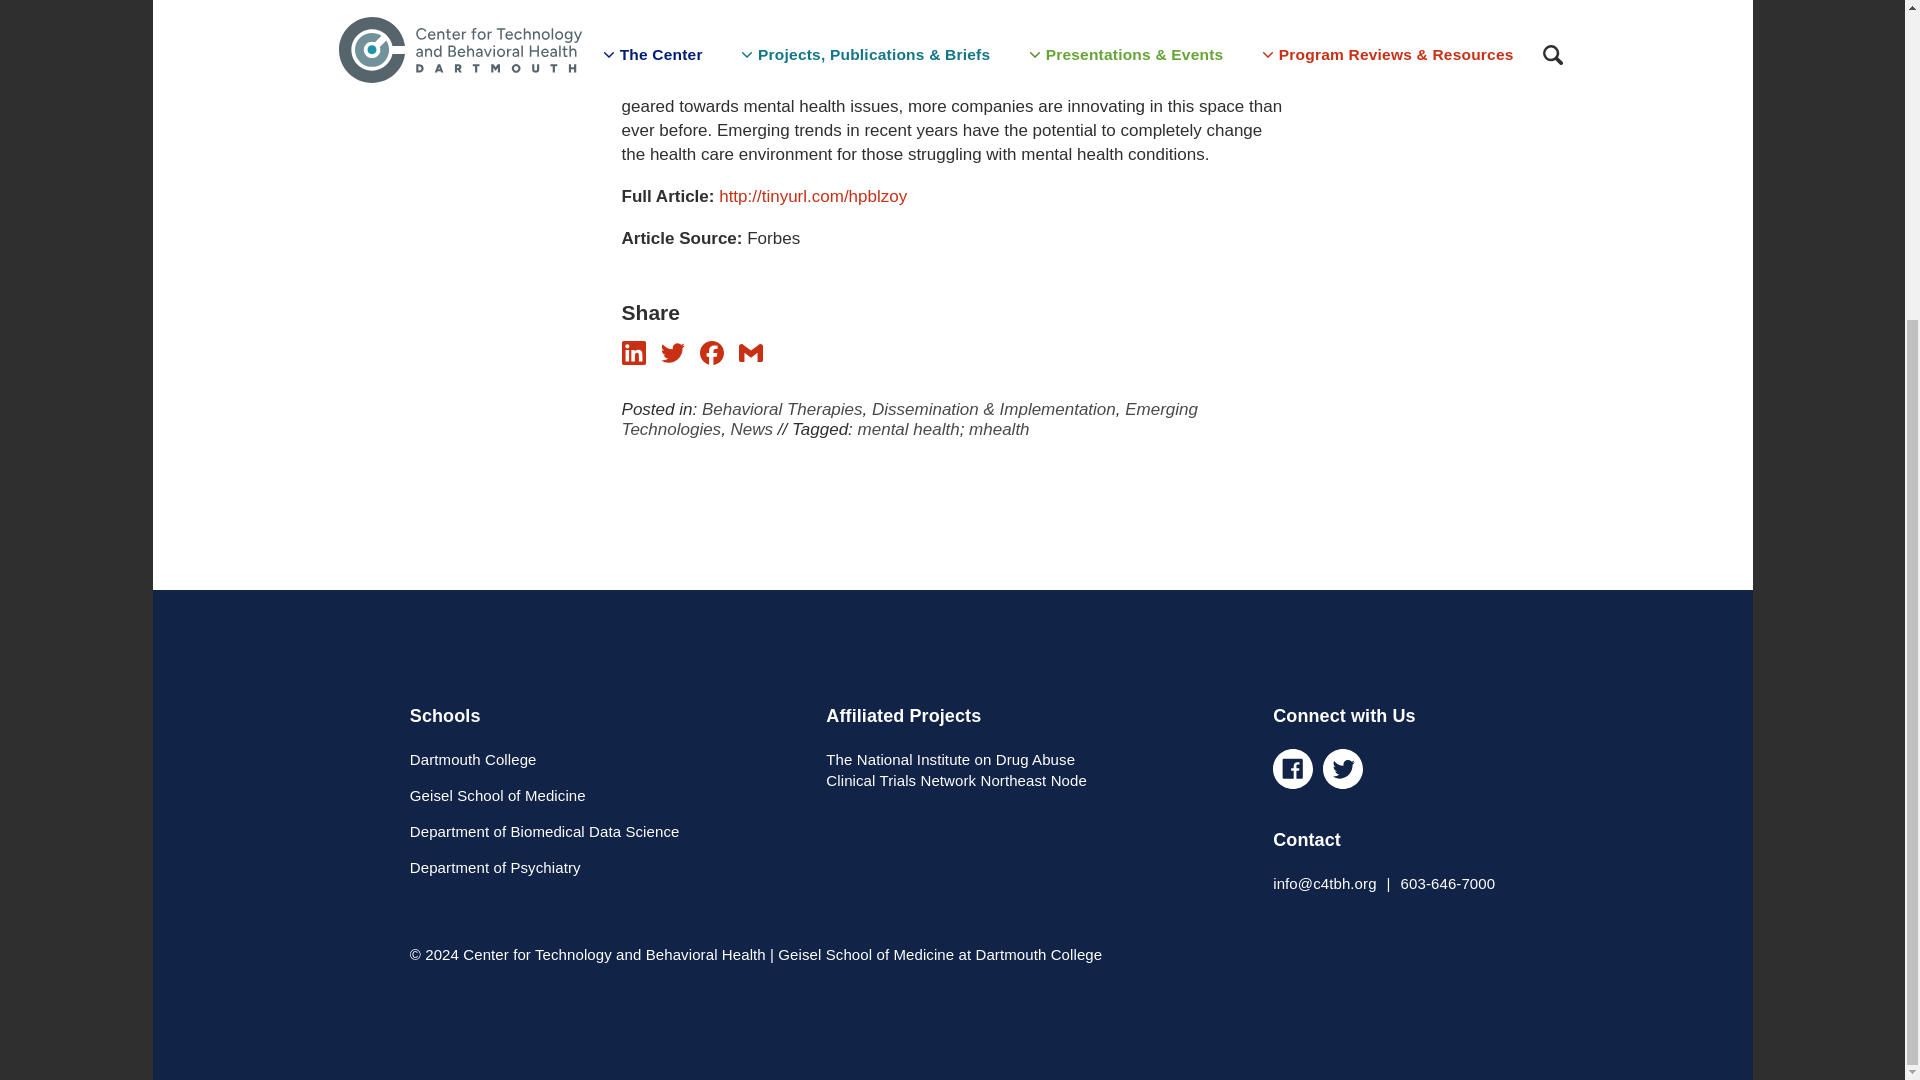 The width and height of the screenshot is (1920, 1080). I want to click on Twitter, so click(672, 353).